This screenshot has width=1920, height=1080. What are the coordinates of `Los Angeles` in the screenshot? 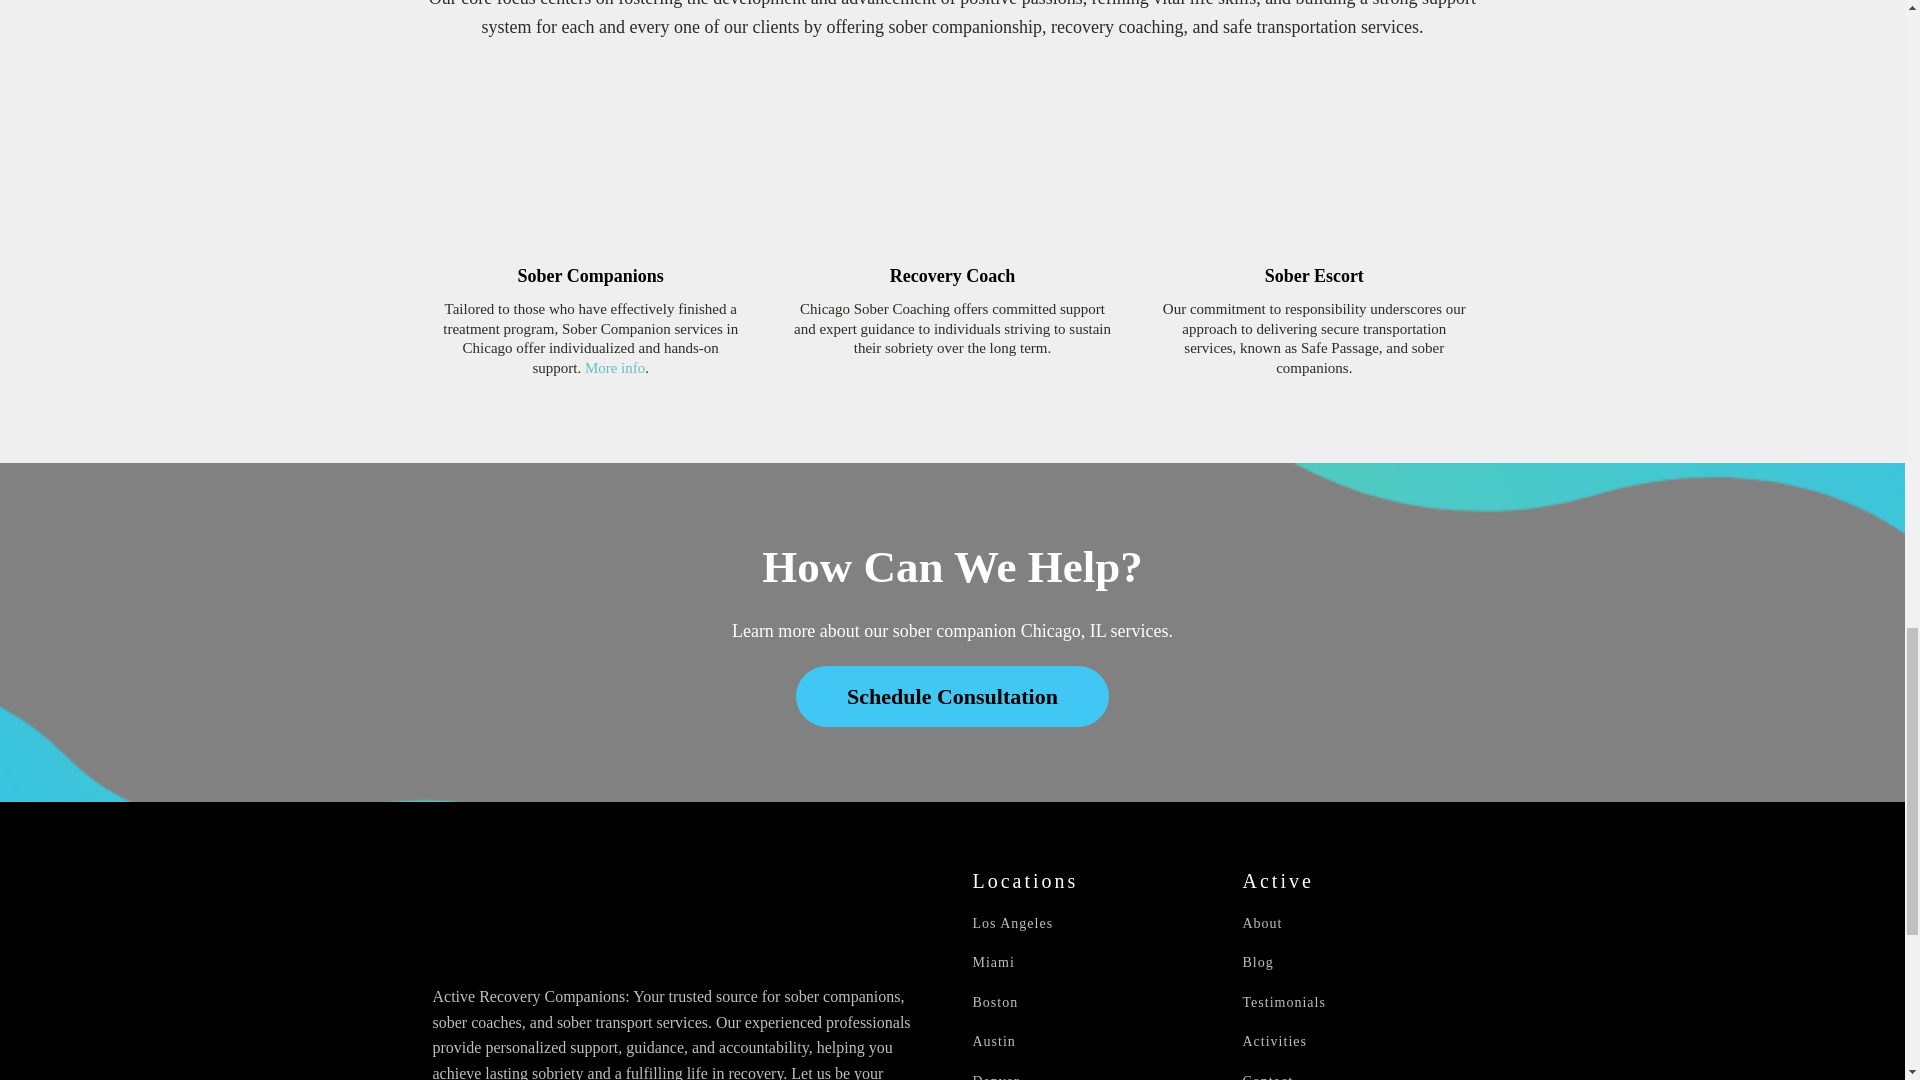 It's located at (1012, 922).